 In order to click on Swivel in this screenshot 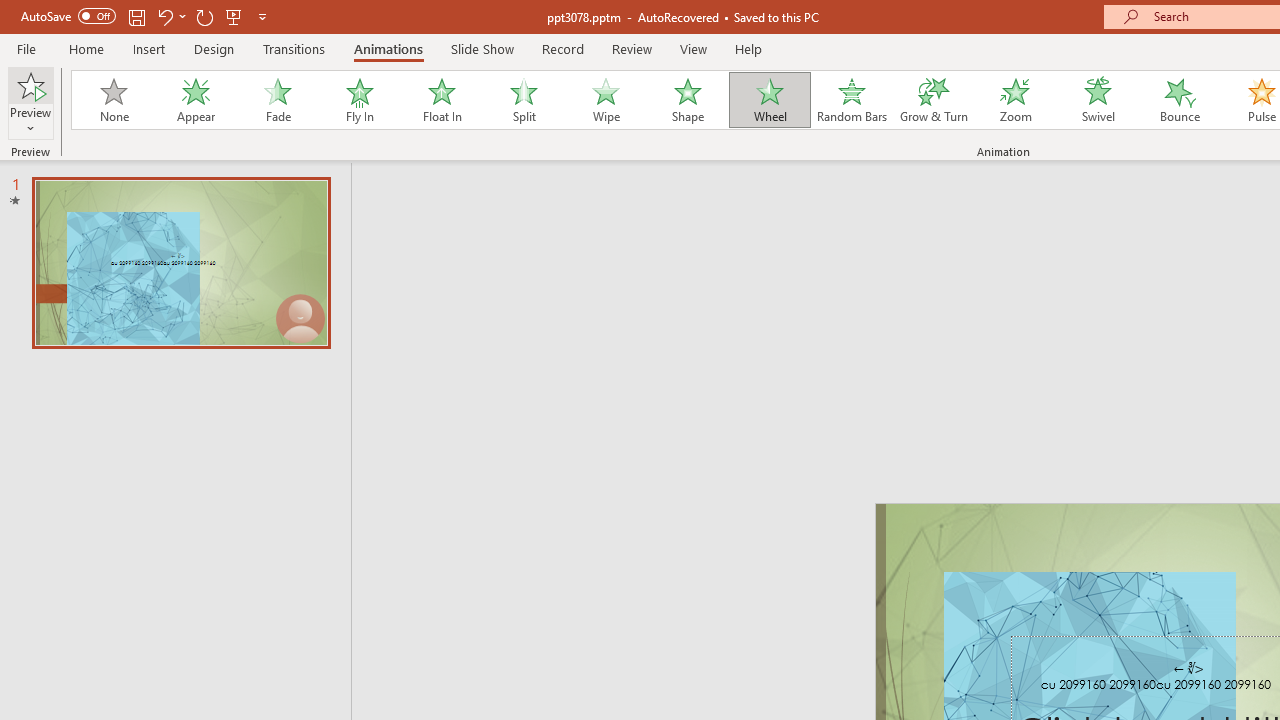, I will do `click(1098, 100)`.